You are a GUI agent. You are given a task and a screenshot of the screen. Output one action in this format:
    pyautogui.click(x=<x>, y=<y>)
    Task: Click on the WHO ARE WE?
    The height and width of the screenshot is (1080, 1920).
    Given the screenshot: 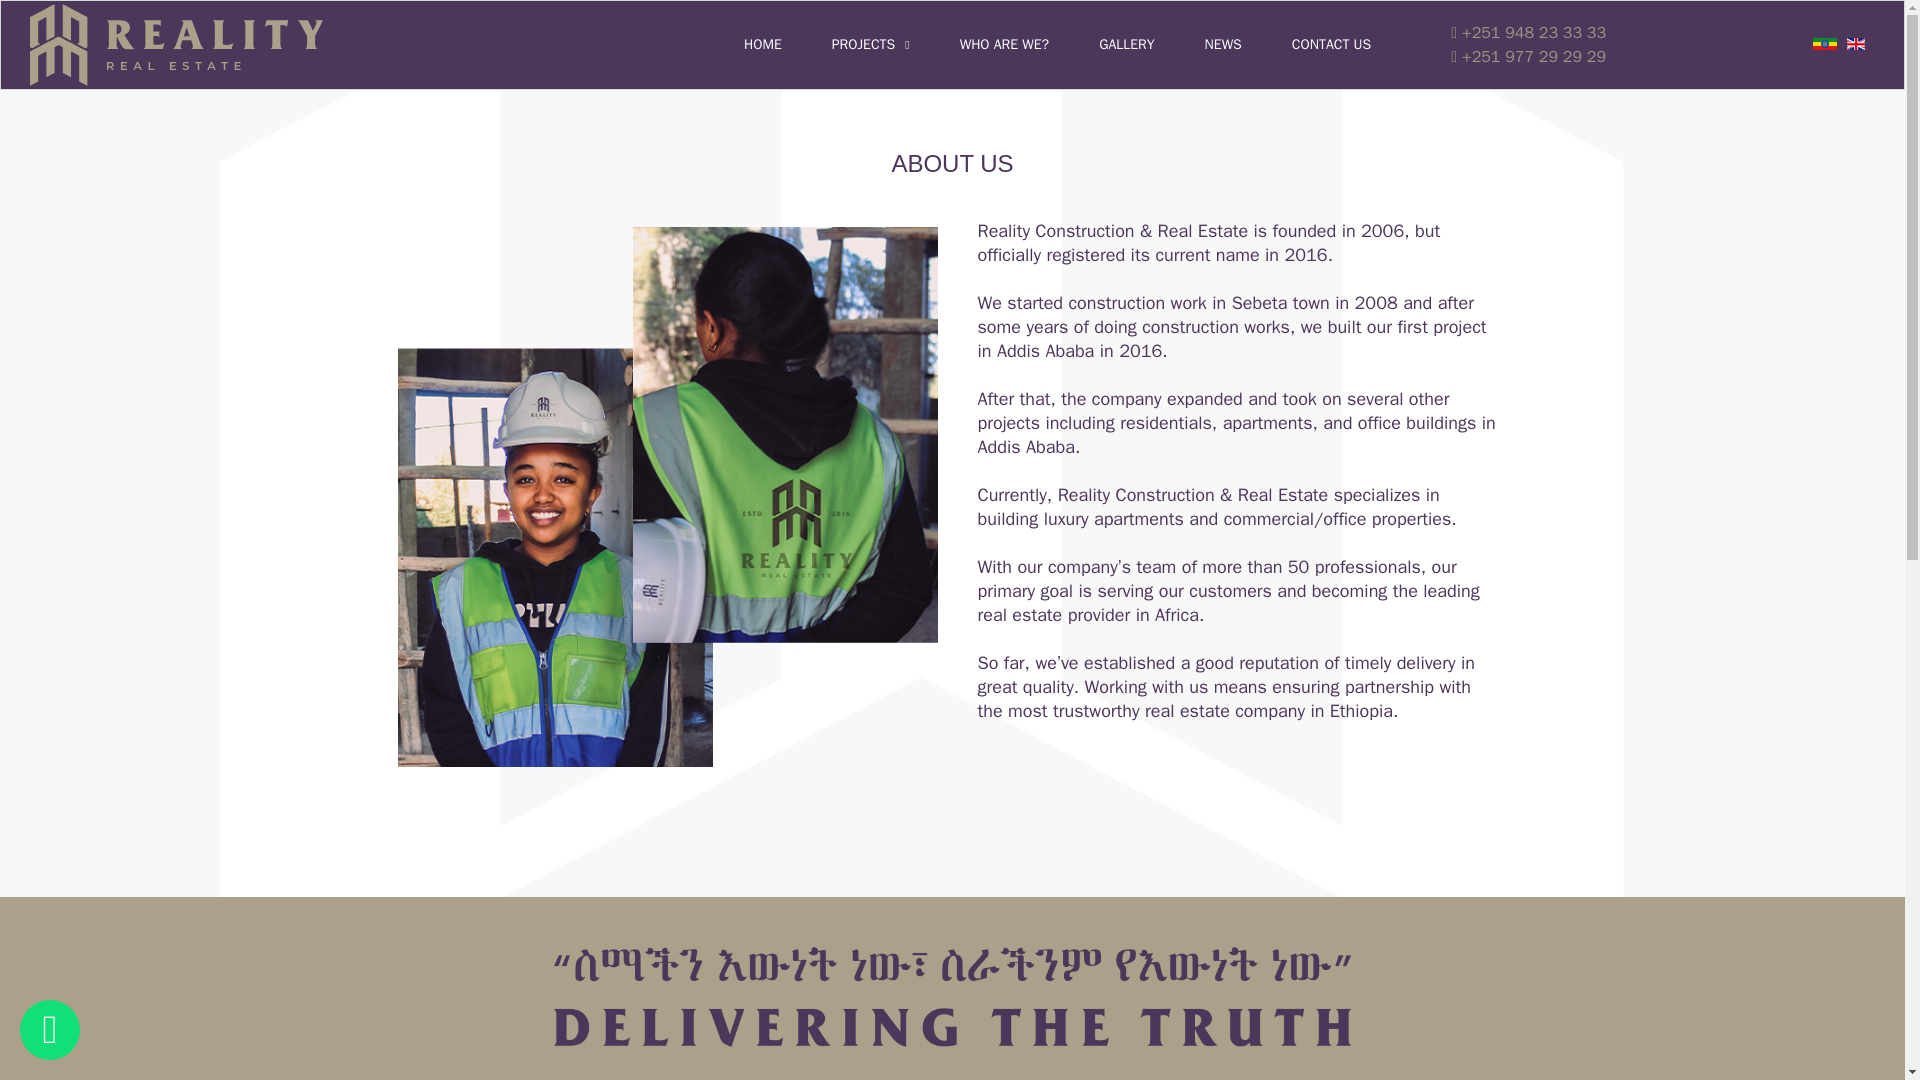 What is the action you would take?
    pyautogui.click(x=1030, y=44)
    